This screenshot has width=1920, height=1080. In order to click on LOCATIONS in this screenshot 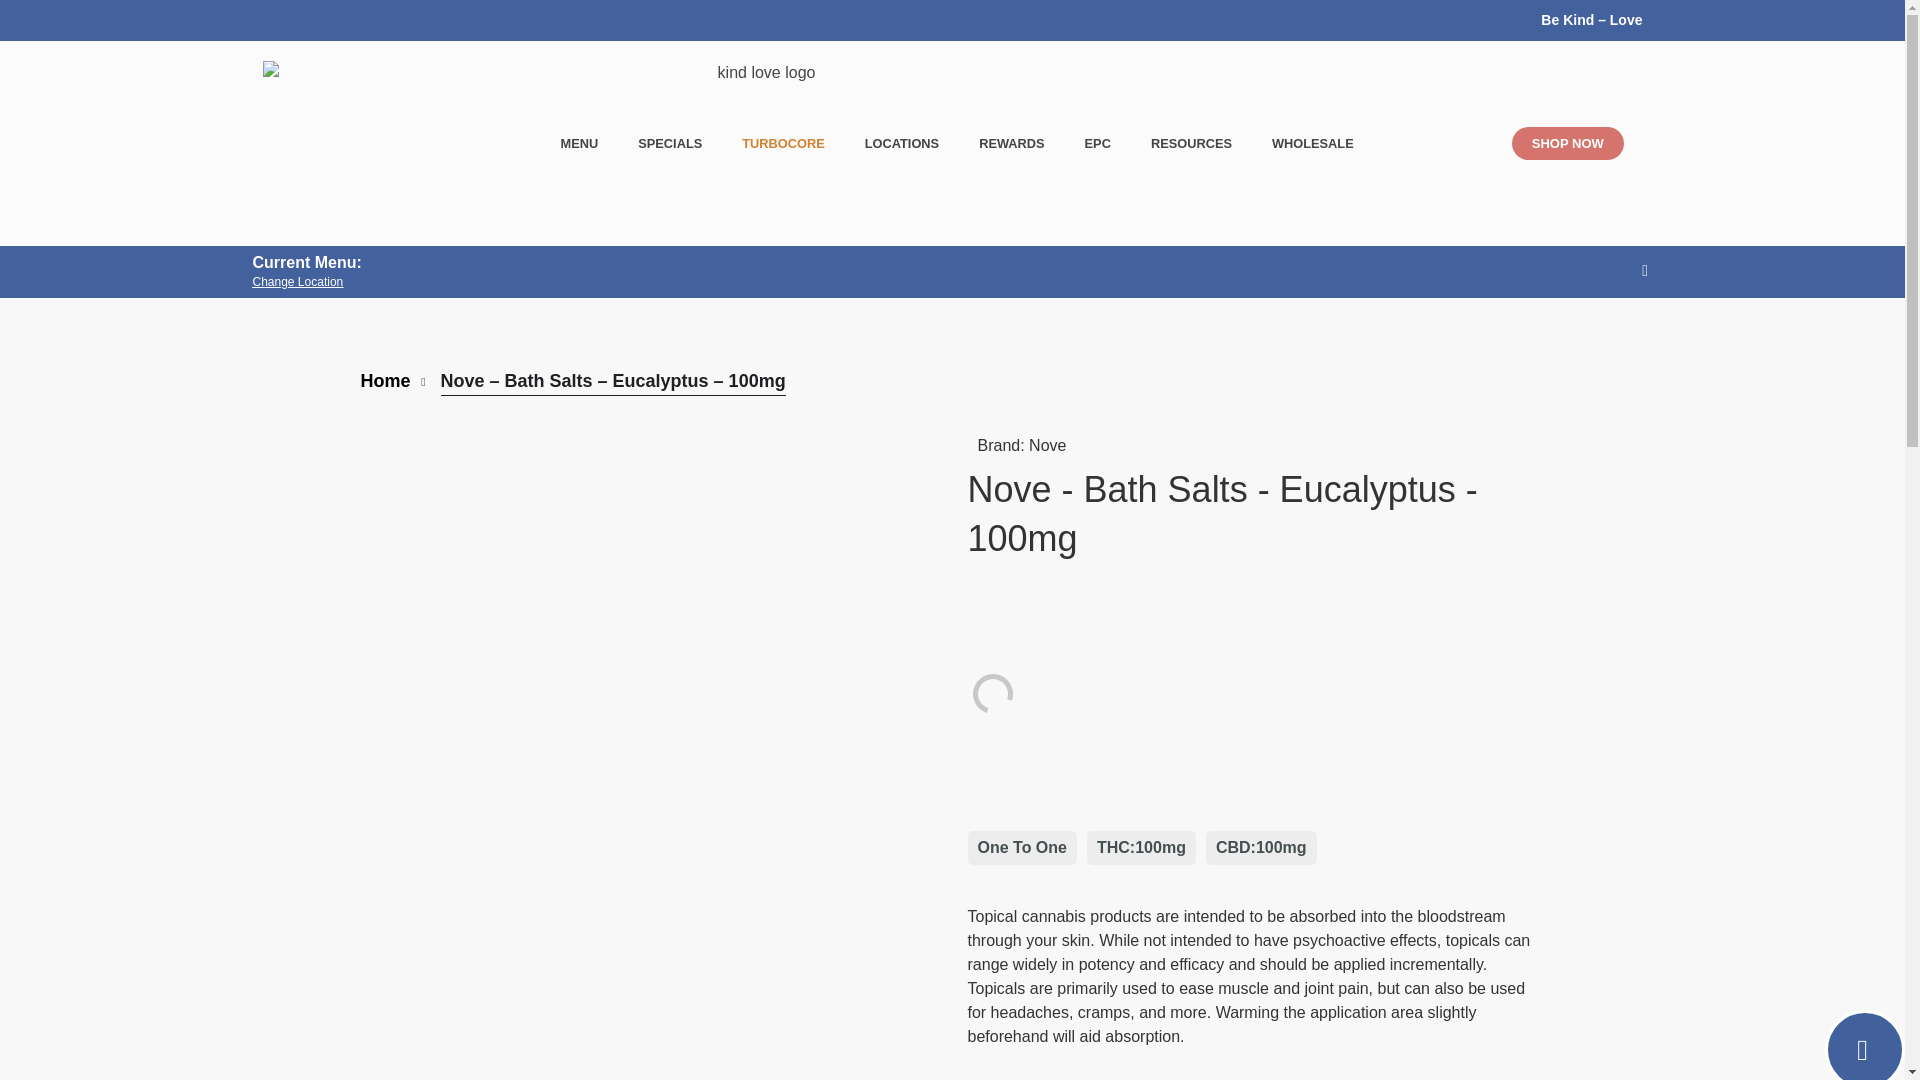, I will do `click(901, 144)`.